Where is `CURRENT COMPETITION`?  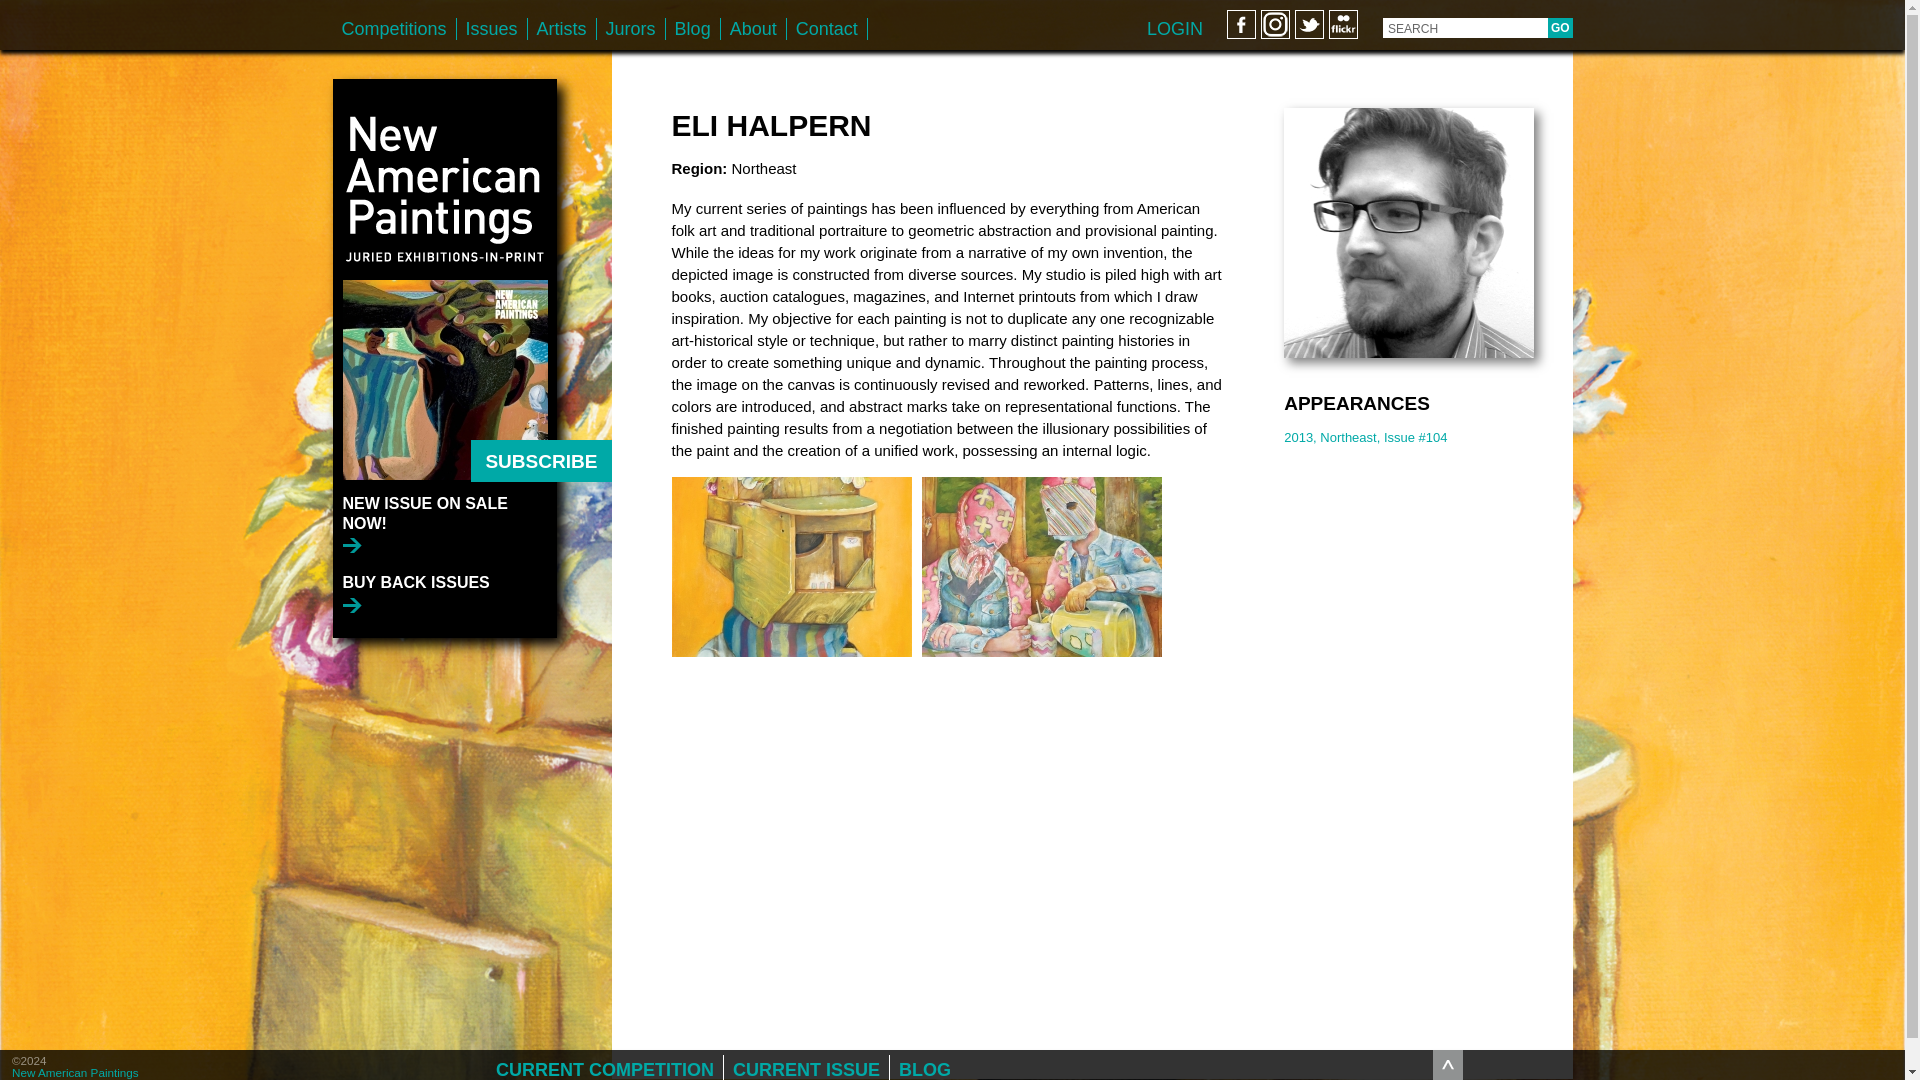
CURRENT COMPETITION is located at coordinates (605, 1068).